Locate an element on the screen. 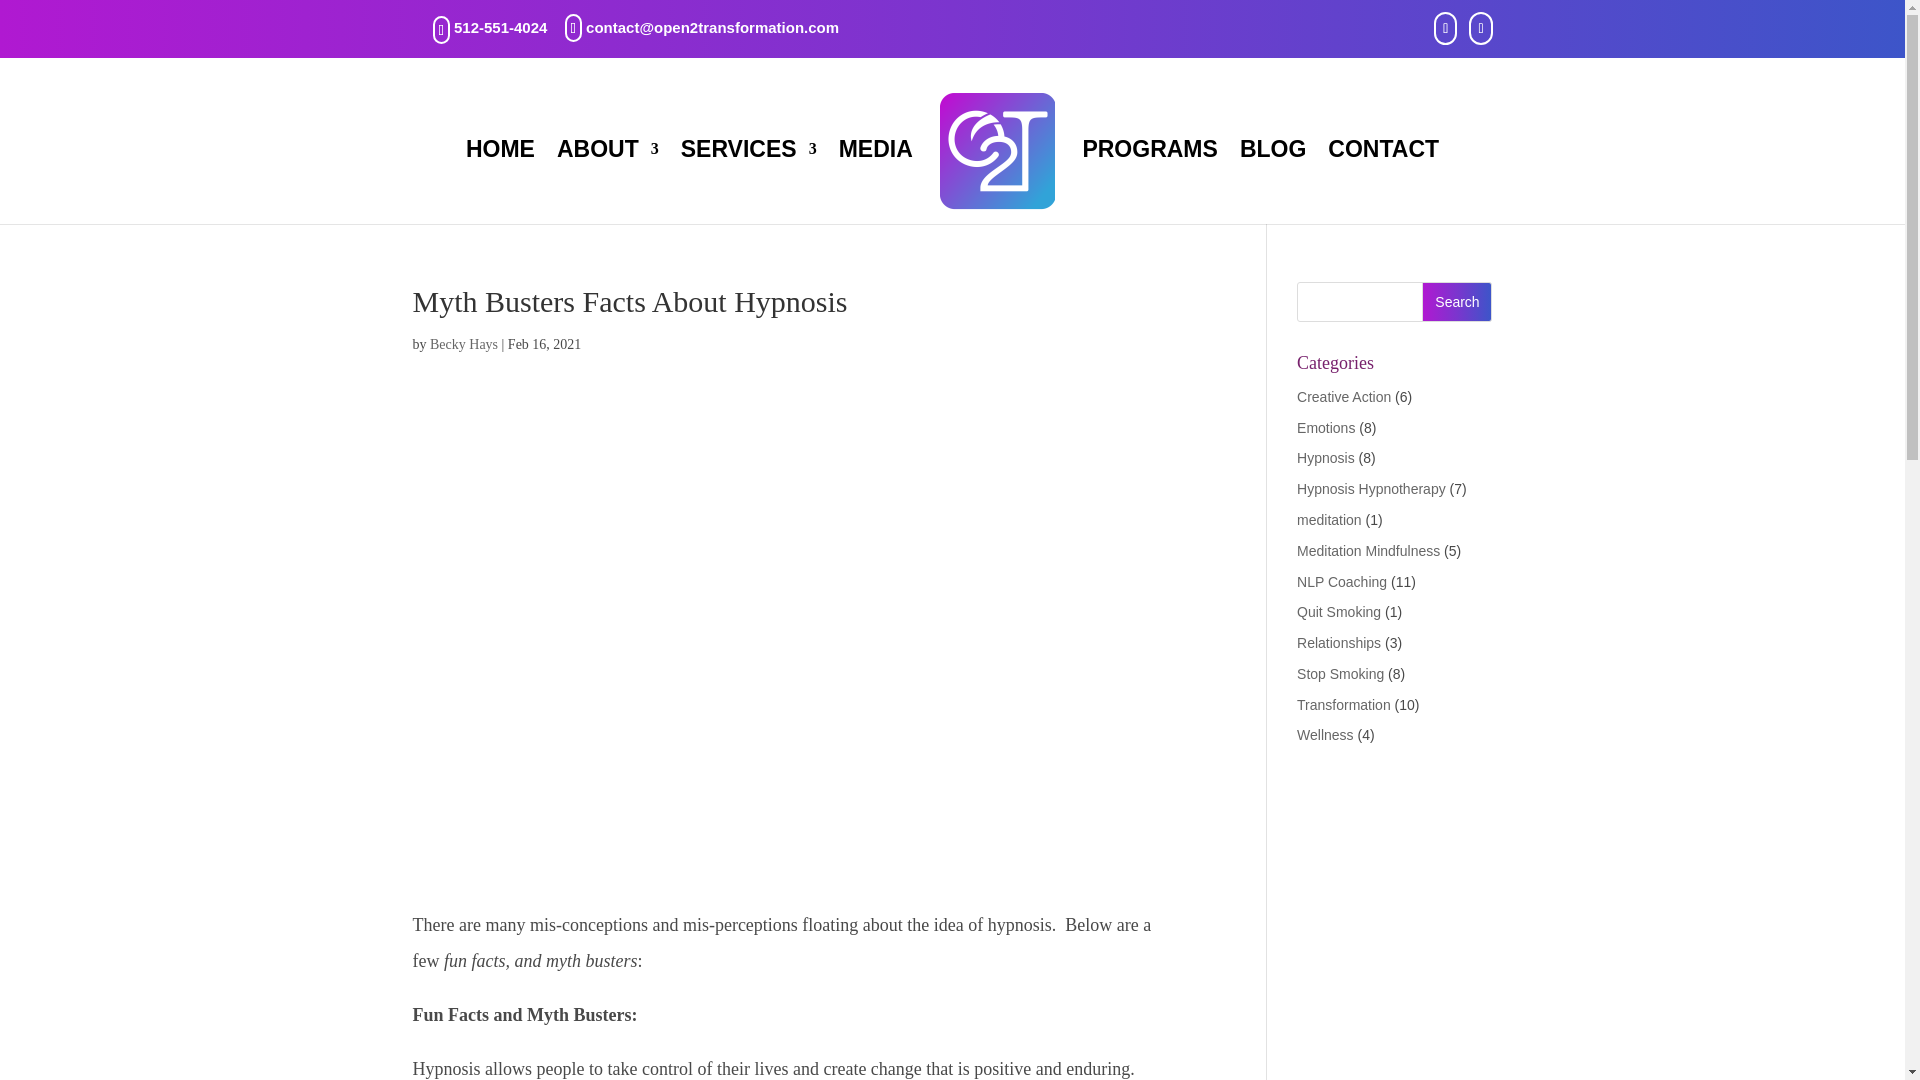 The height and width of the screenshot is (1080, 1920). 512-551-4024 is located at coordinates (500, 27).